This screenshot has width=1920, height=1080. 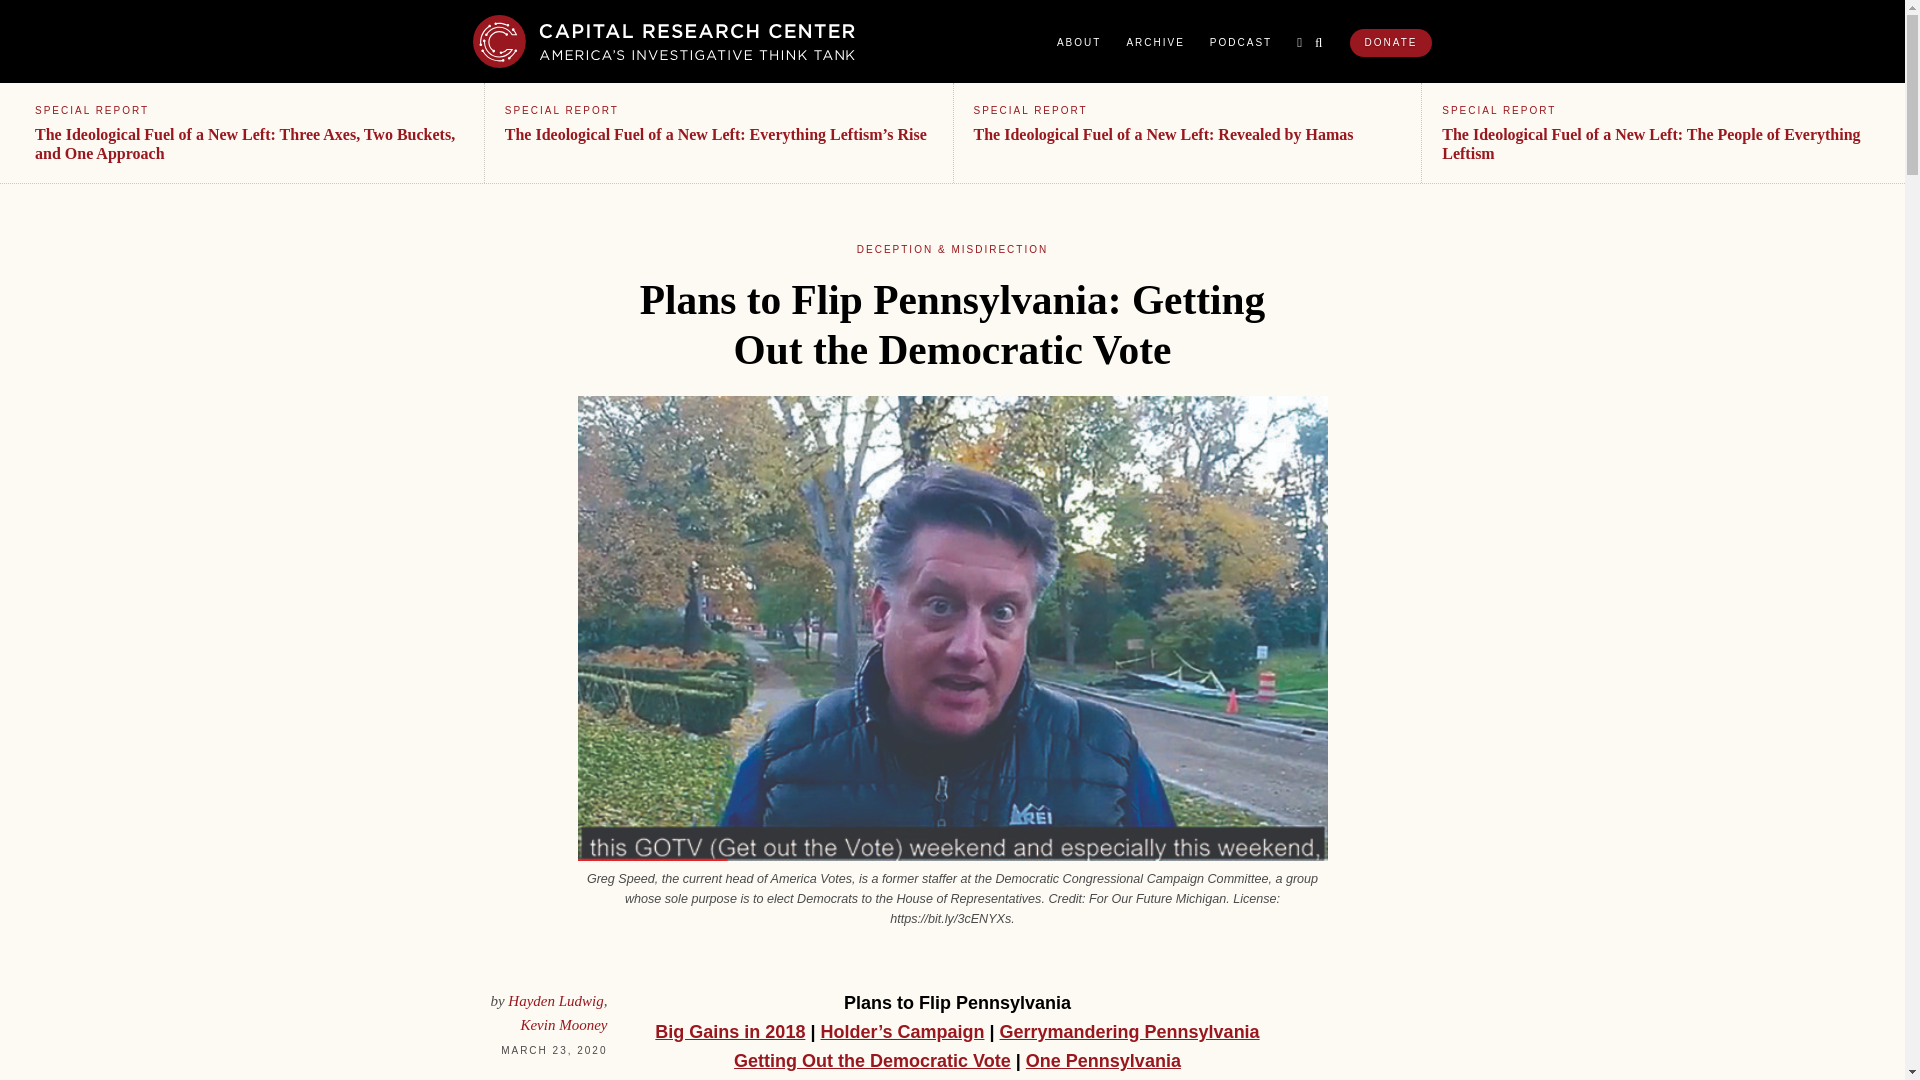 What do you see at coordinates (1498, 110) in the screenshot?
I see `SPECIAL REPORT` at bounding box center [1498, 110].